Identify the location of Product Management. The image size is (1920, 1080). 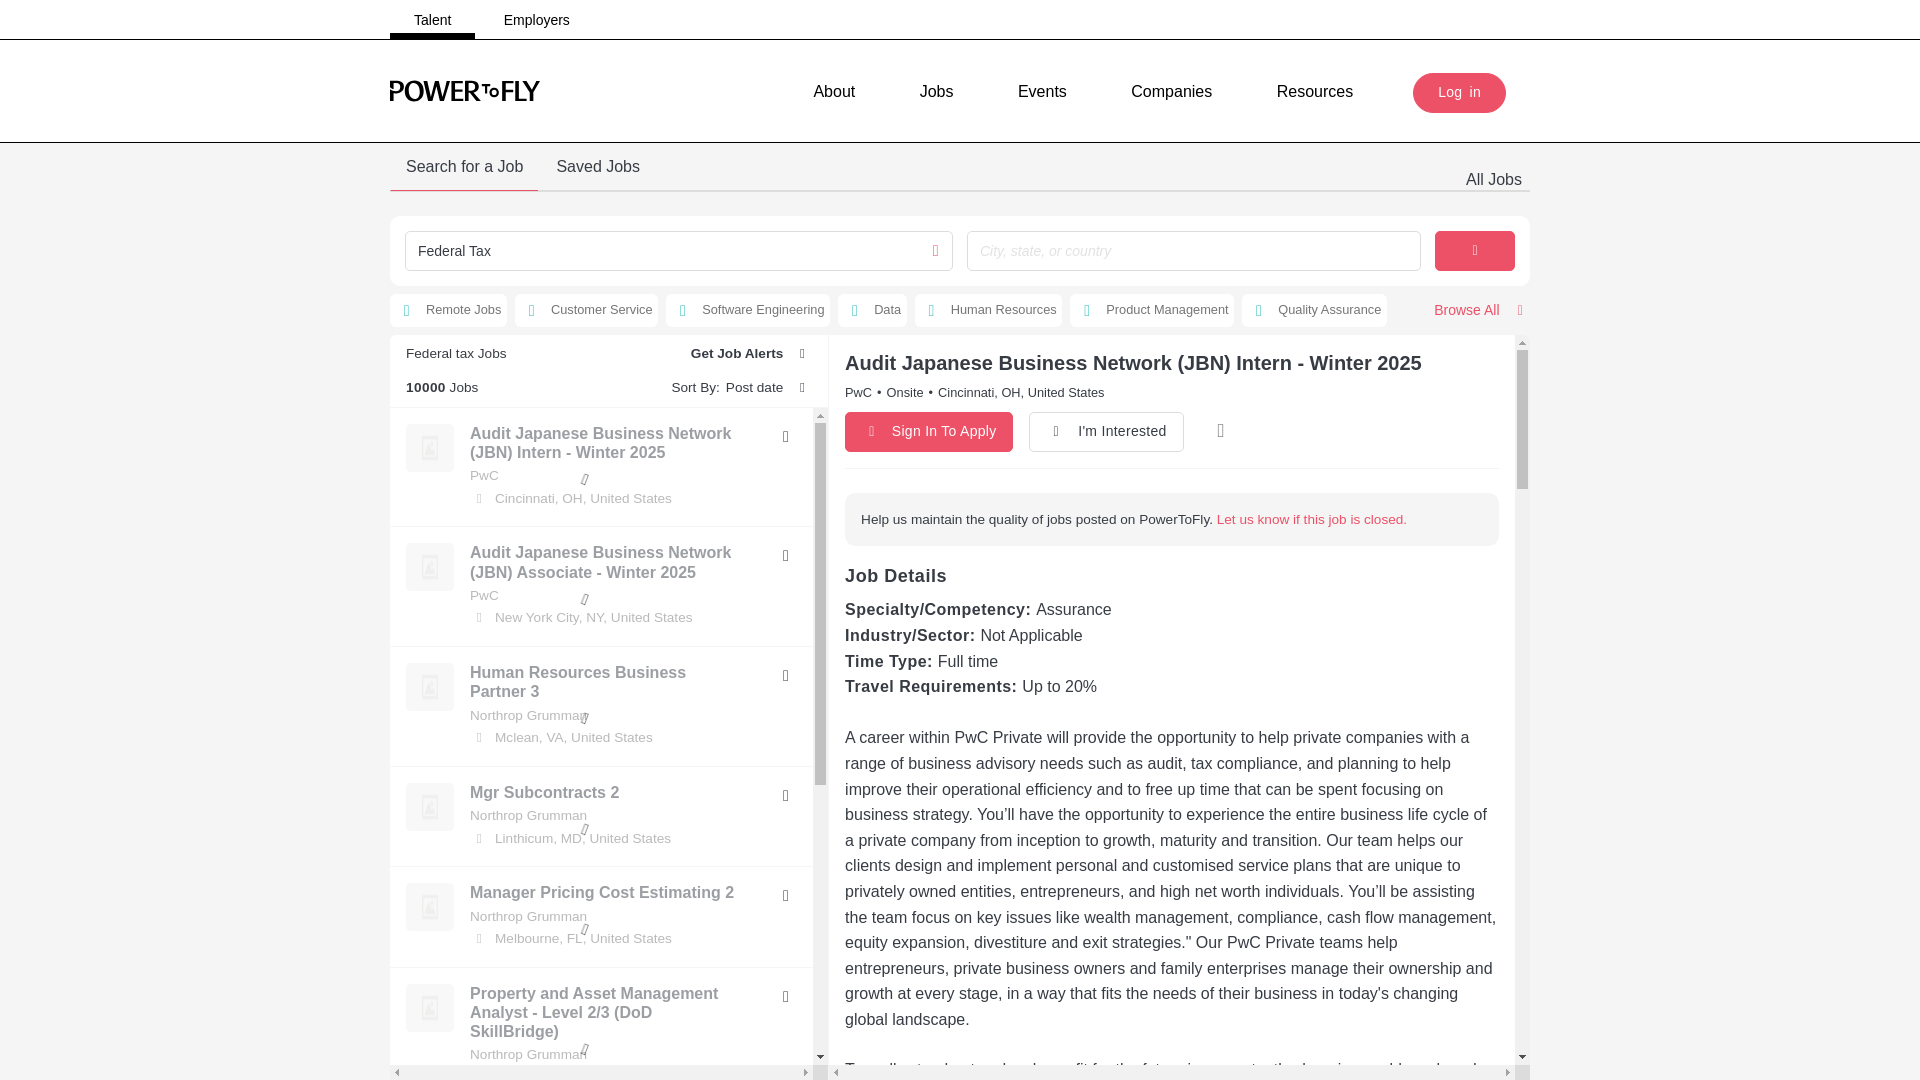
(1152, 310).